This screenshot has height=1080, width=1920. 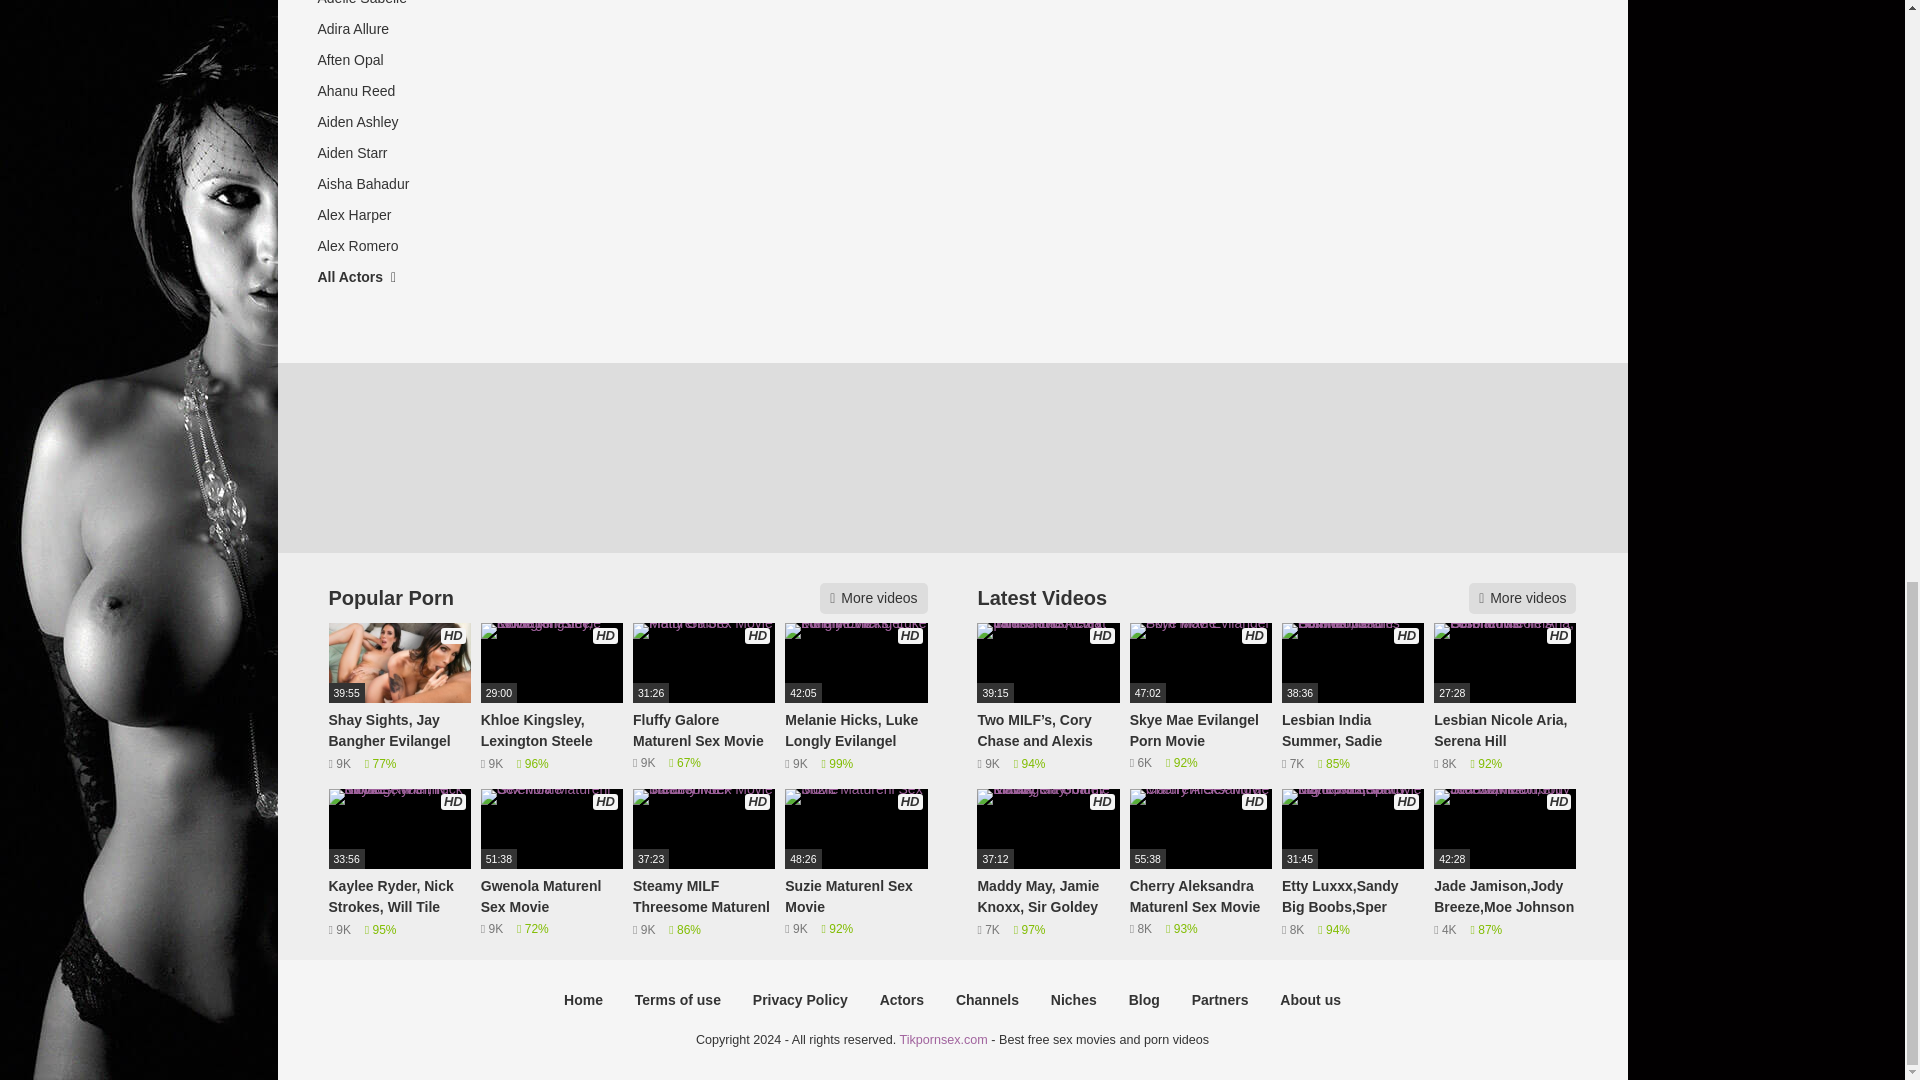 What do you see at coordinates (377, 30) in the screenshot?
I see `Adira Allure` at bounding box center [377, 30].